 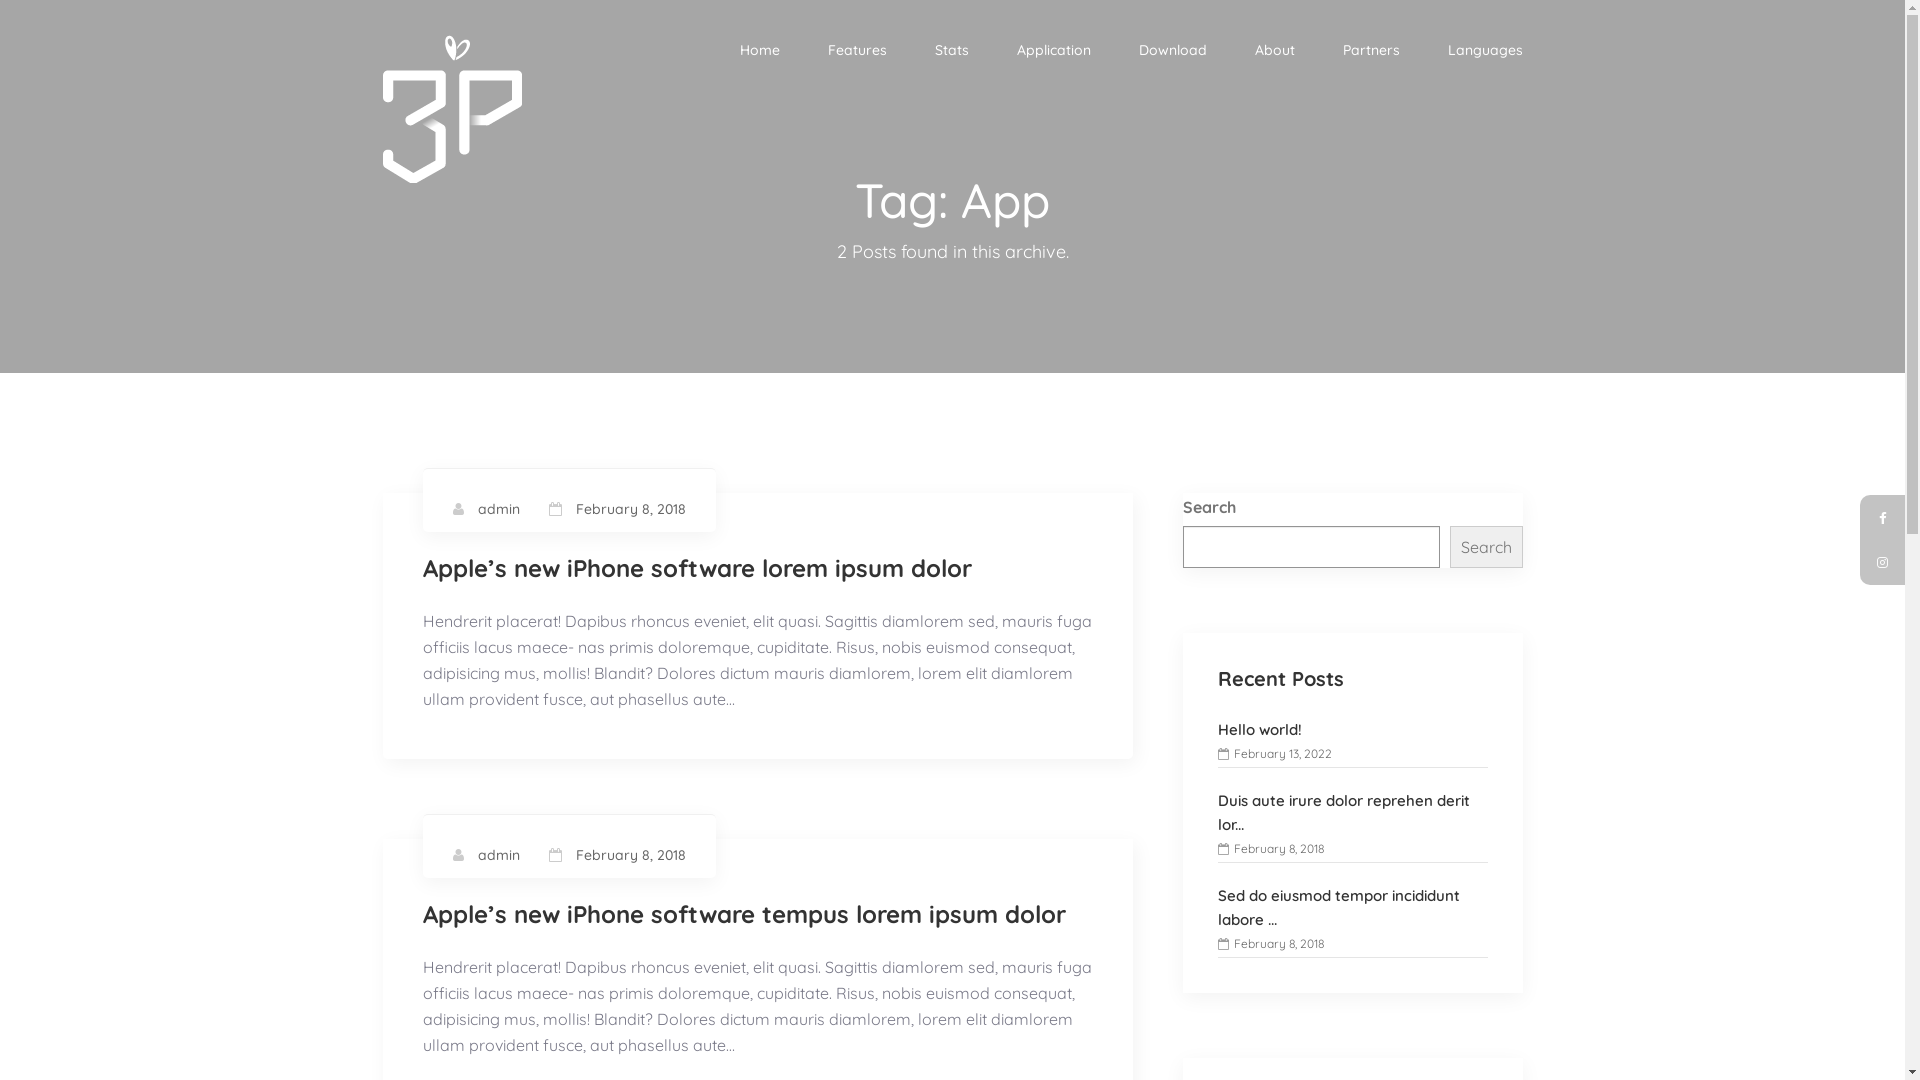 I want to click on February 8, 2018, so click(x=1271, y=848).